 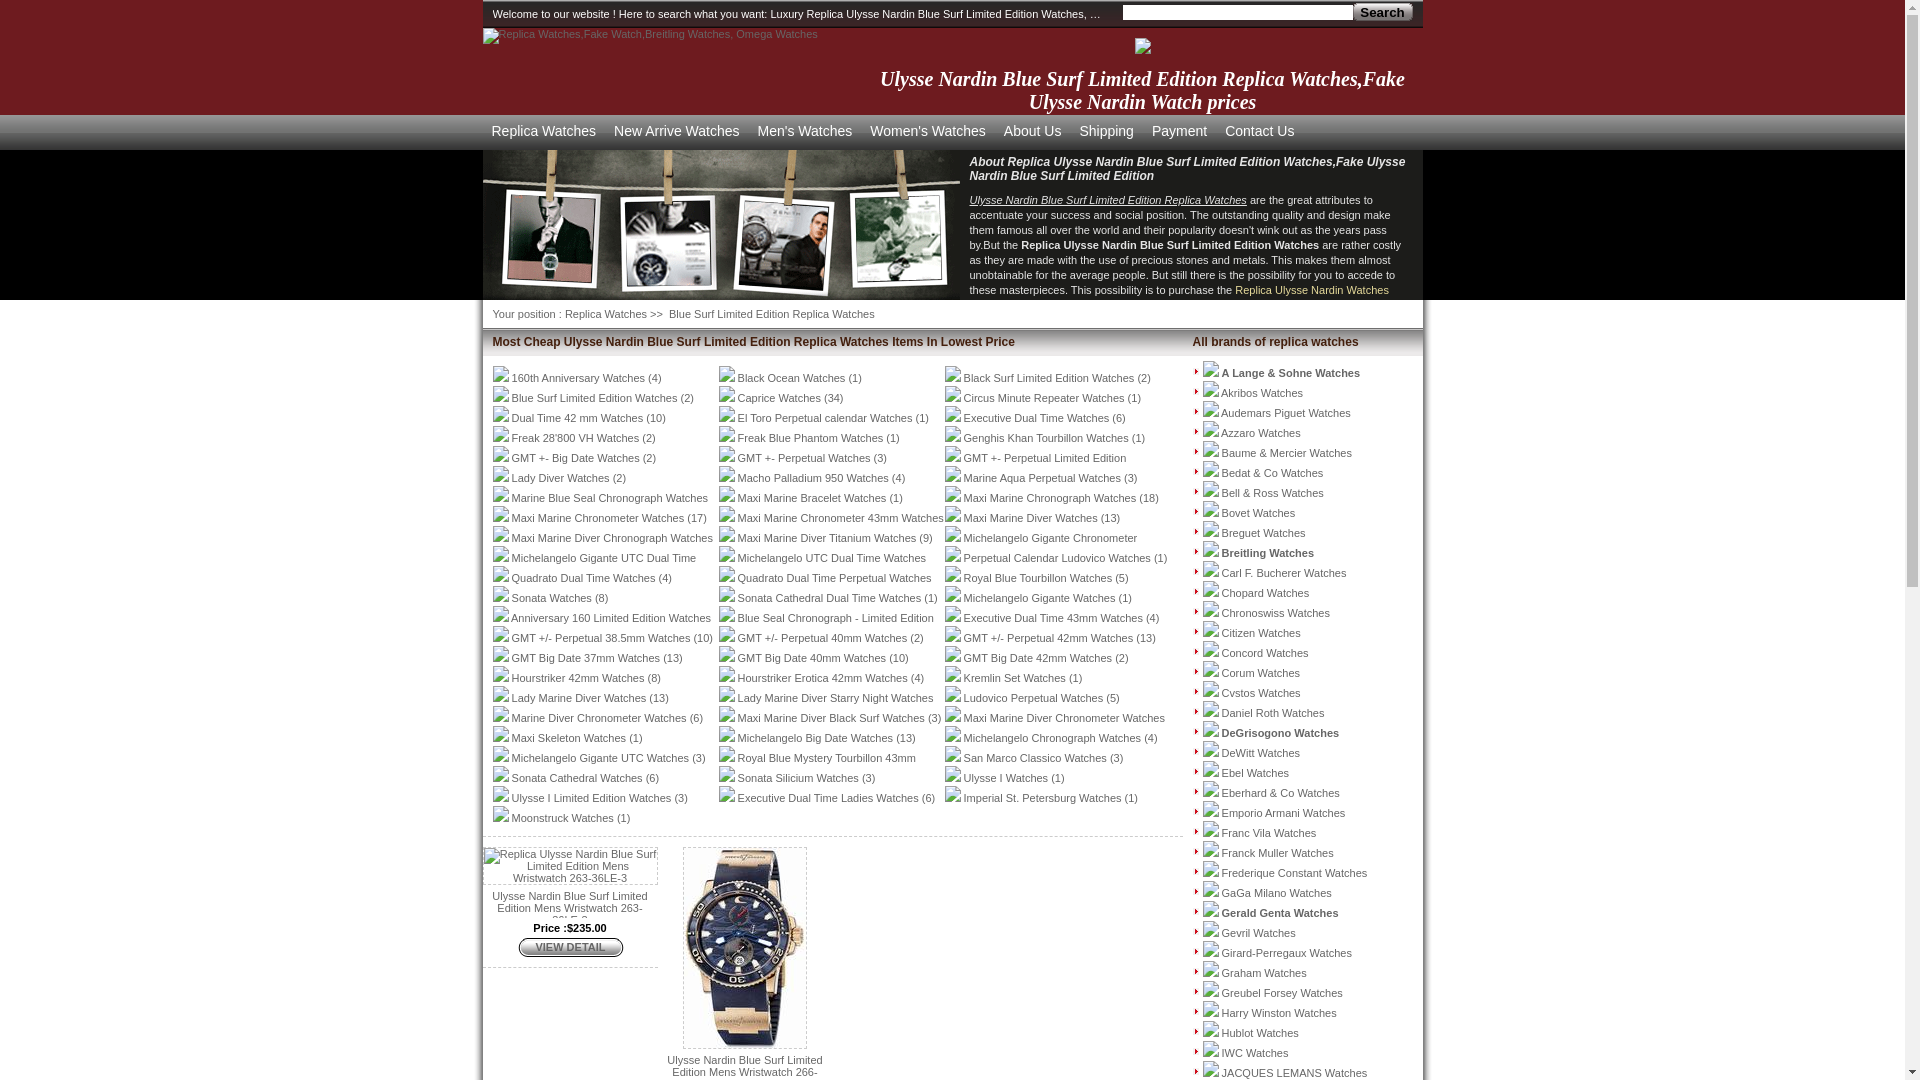 What do you see at coordinates (928, 131) in the screenshot?
I see `Women's Watches` at bounding box center [928, 131].